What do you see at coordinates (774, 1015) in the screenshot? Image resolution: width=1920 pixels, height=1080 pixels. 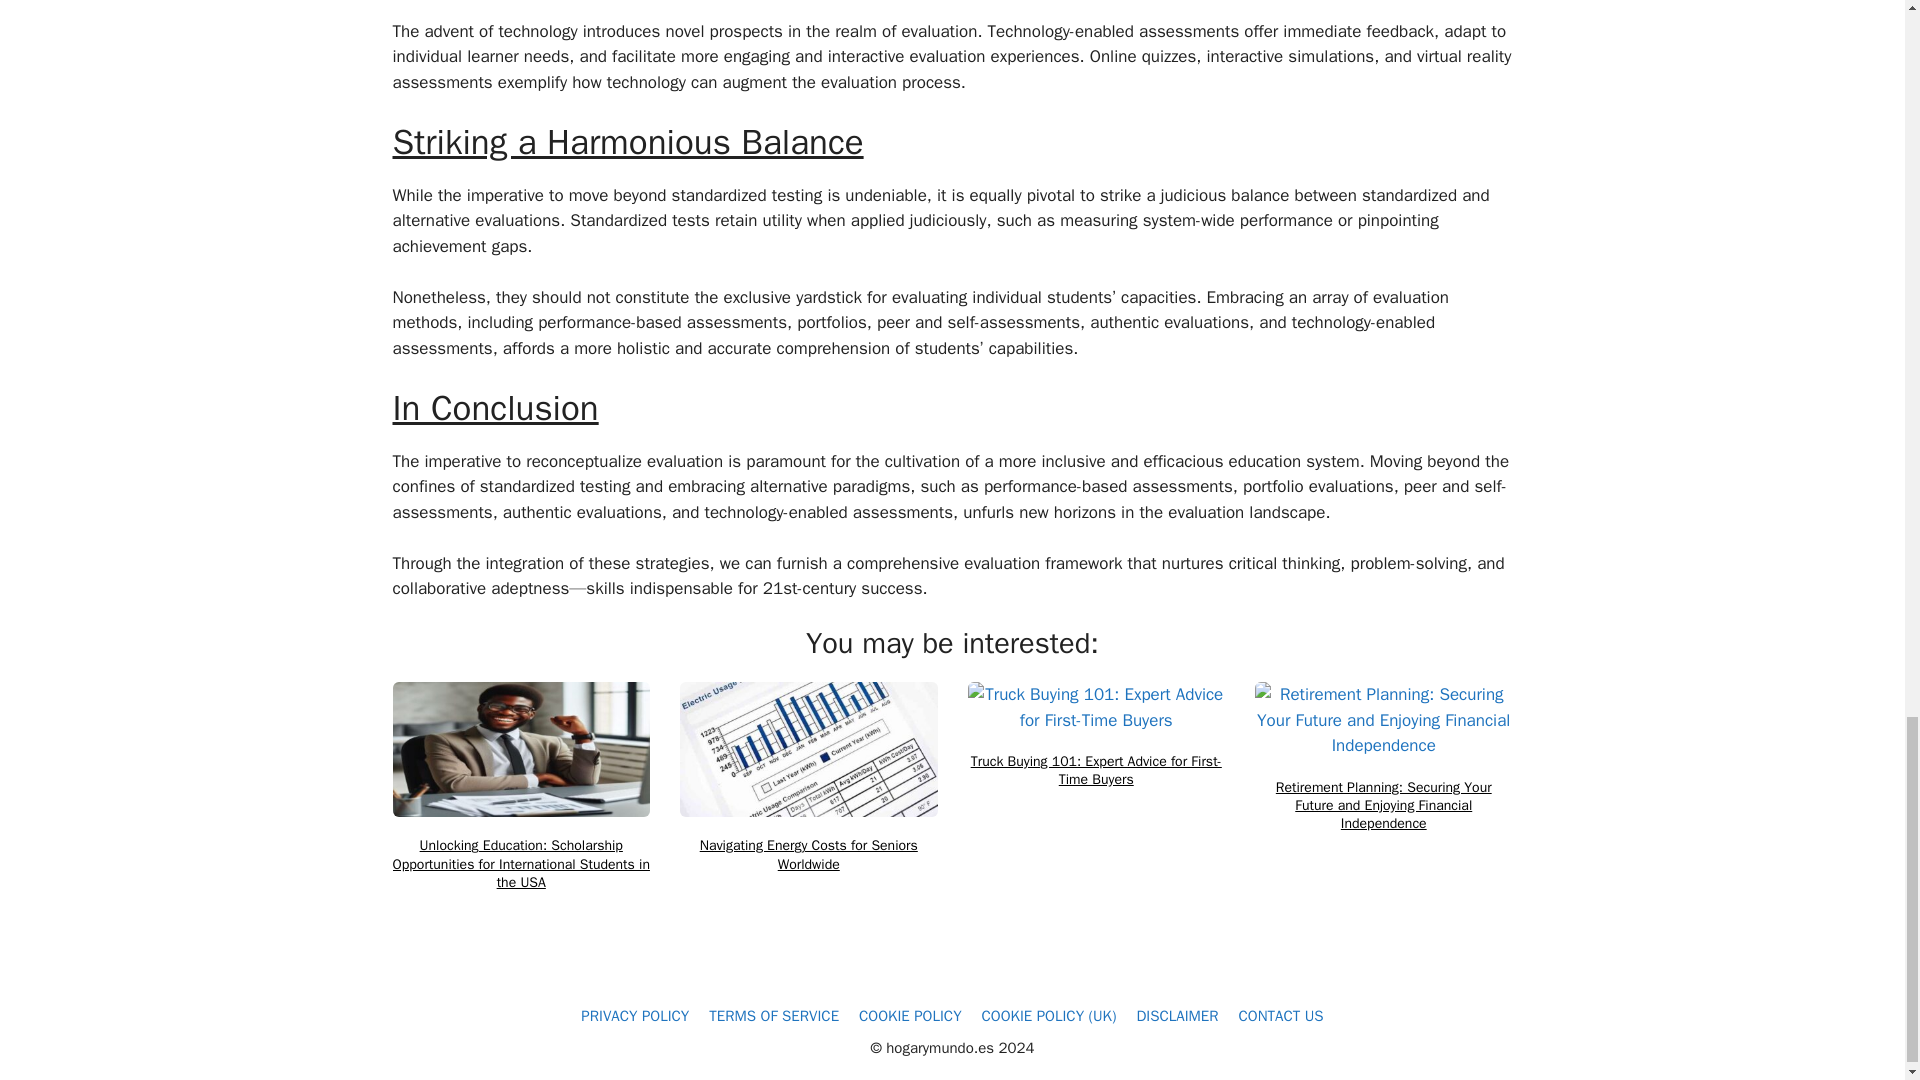 I see `TERMS OF SERVICE` at bounding box center [774, 1015].